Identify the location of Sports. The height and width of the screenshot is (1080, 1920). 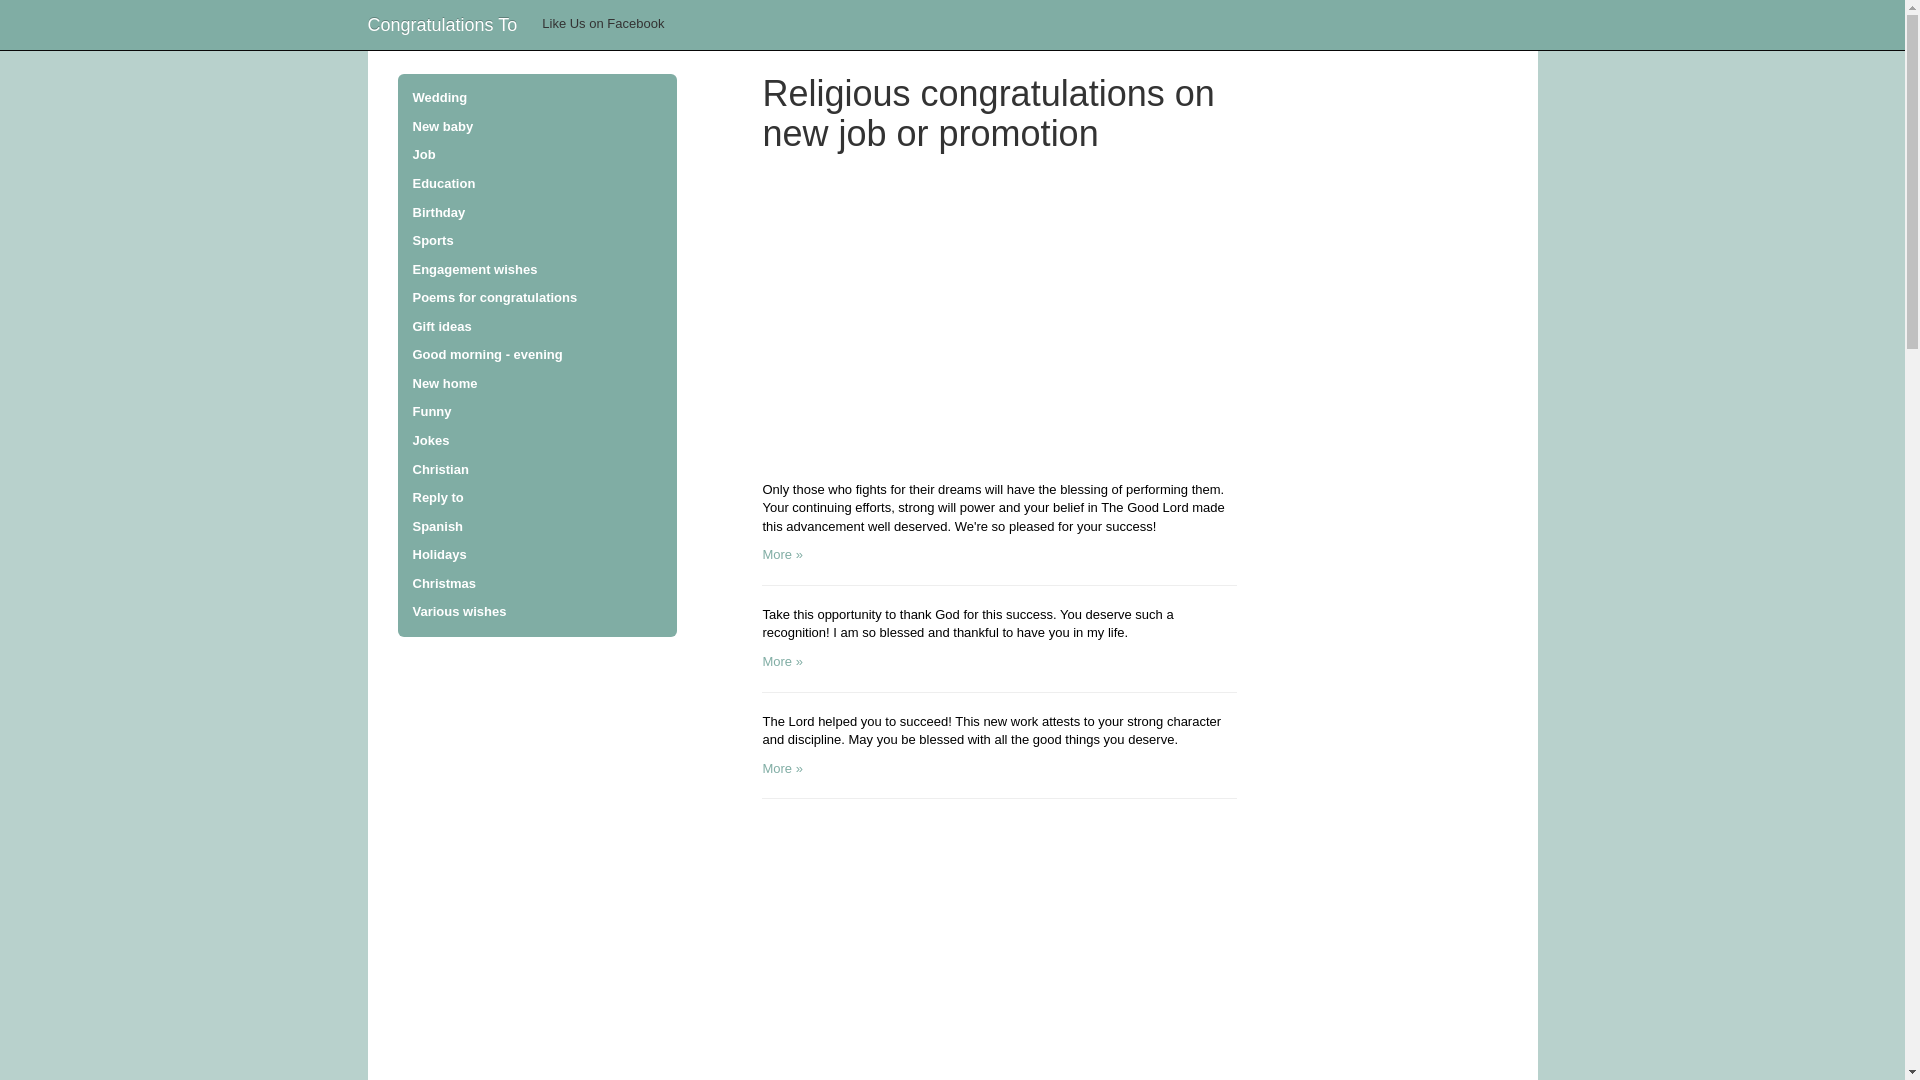
(537, 240).